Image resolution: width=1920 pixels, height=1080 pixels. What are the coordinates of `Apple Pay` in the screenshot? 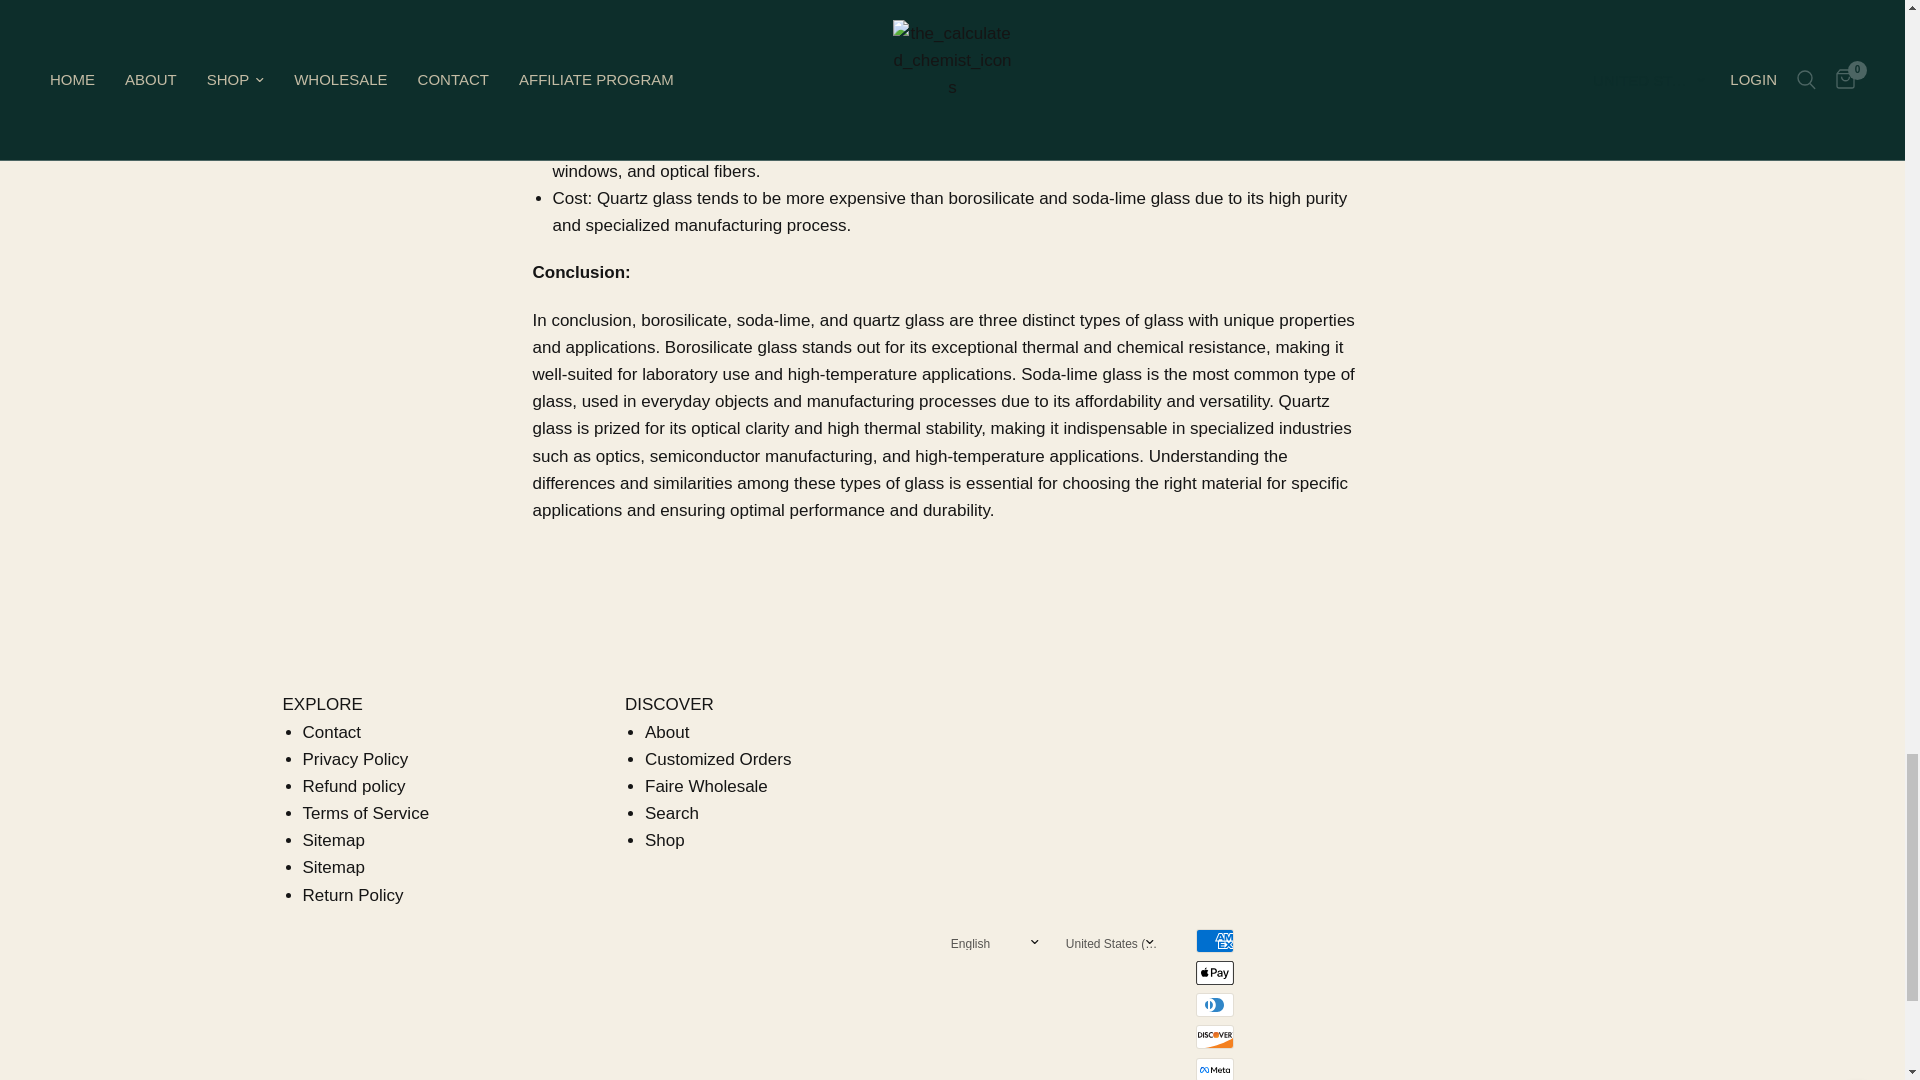 It's located at (1215, 972).